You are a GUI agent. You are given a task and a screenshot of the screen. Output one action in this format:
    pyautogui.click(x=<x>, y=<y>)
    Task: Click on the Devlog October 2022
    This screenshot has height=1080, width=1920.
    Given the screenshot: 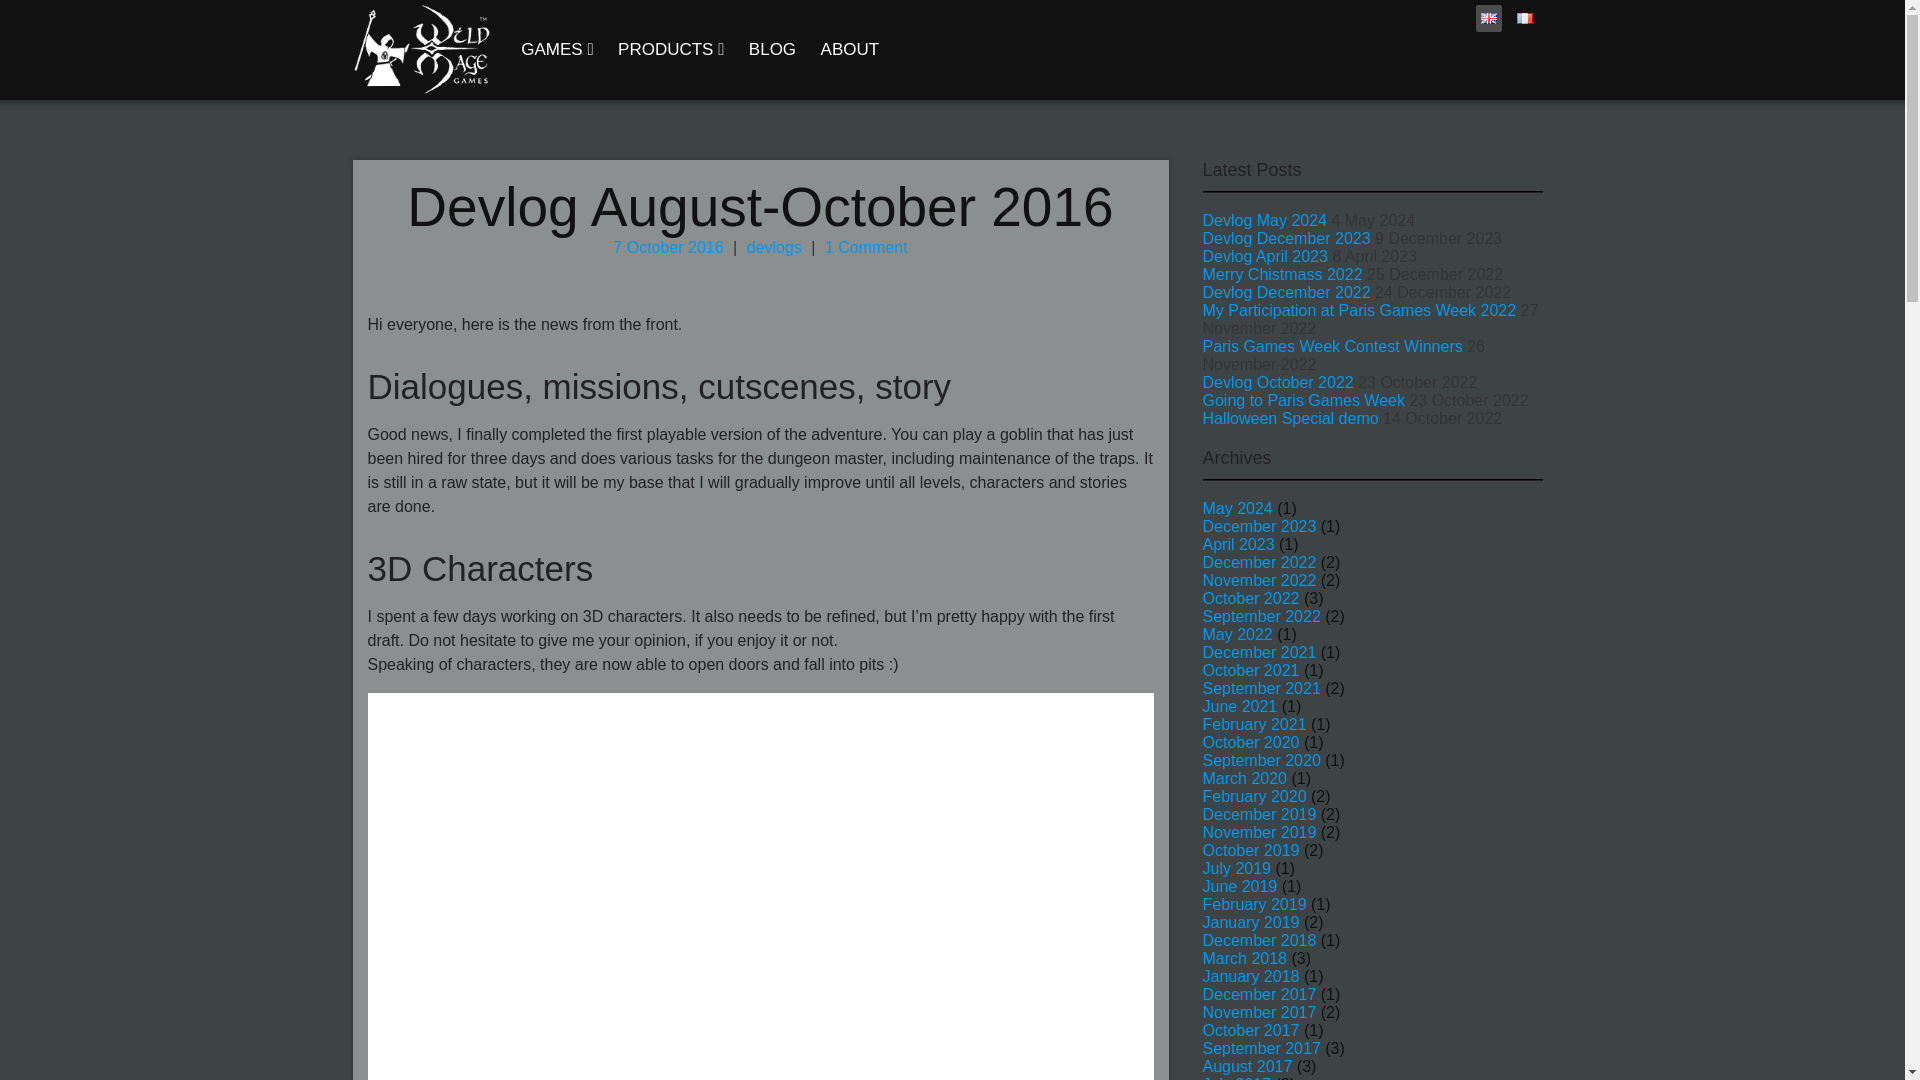 What is the action you would take?
    pyautogui.click(x=1277, y=382)
    